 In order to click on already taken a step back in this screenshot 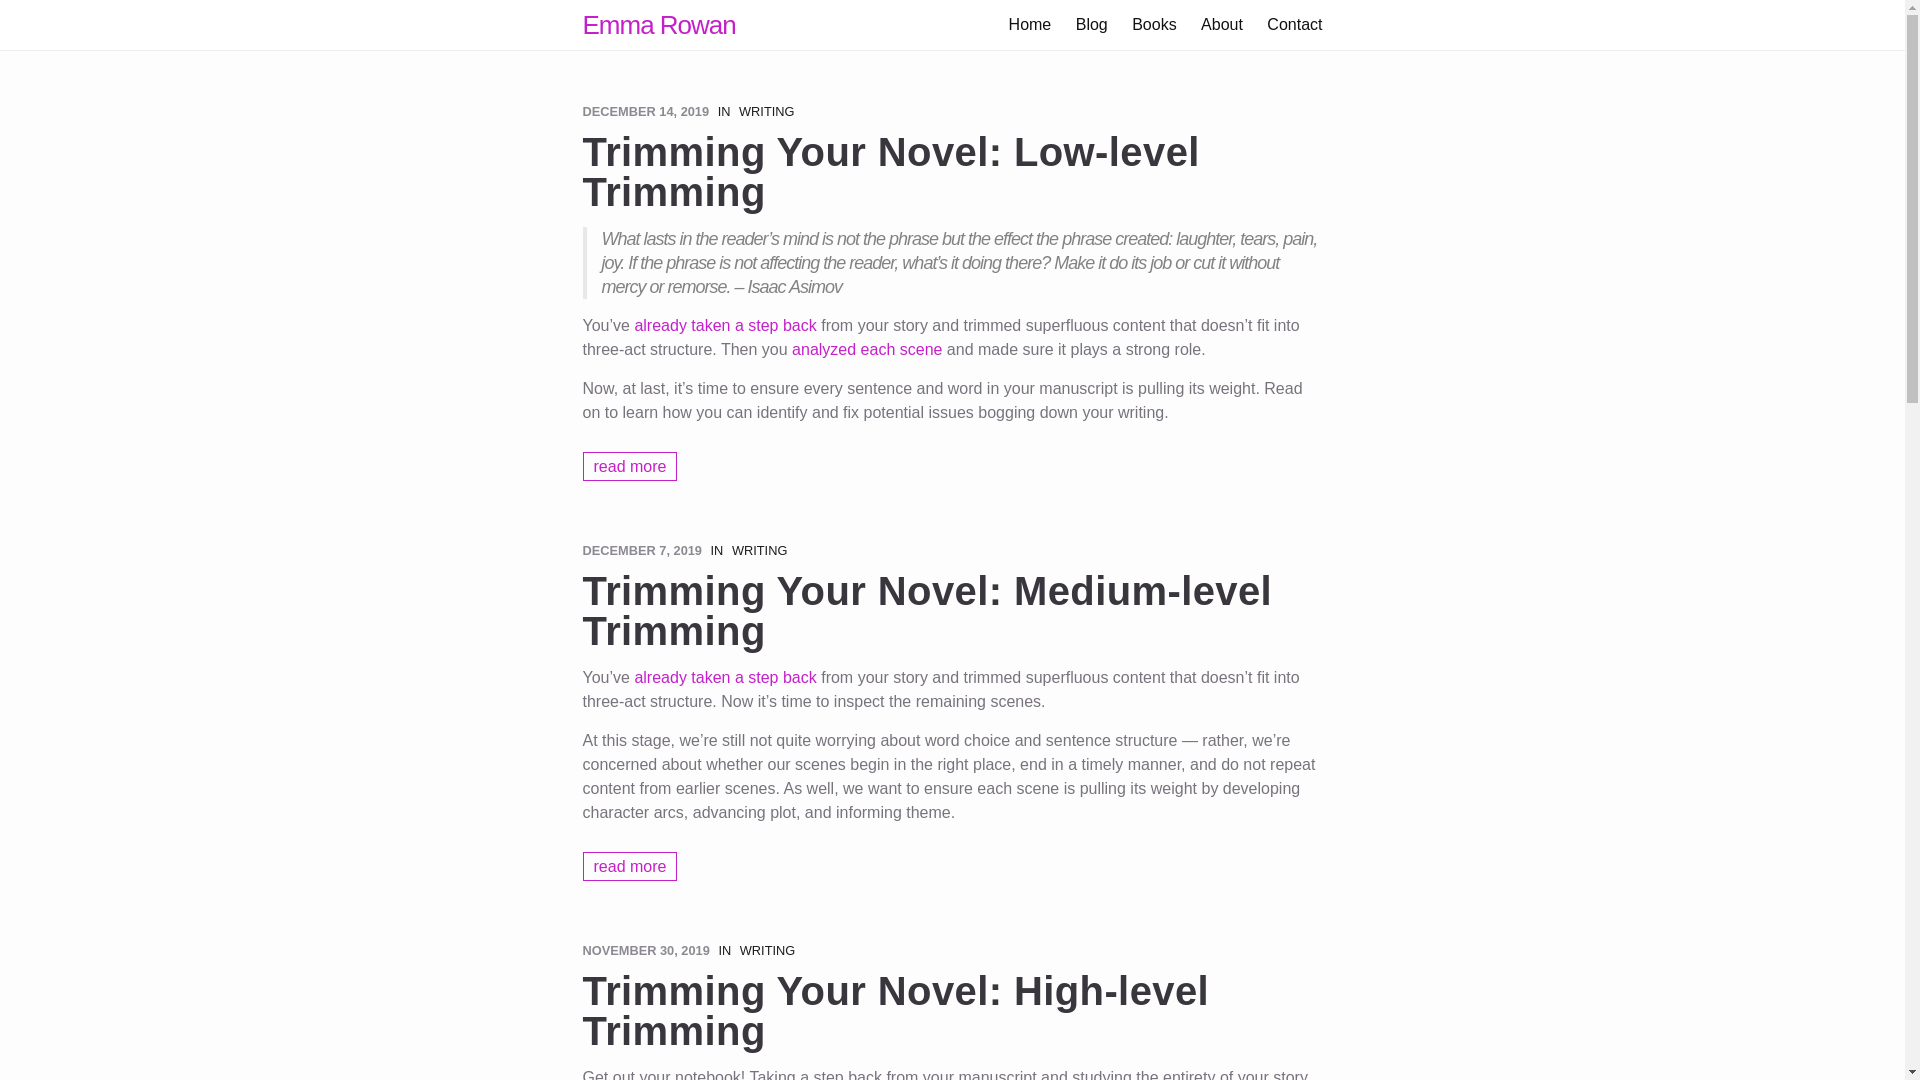, I will do `click(724, 676)`.